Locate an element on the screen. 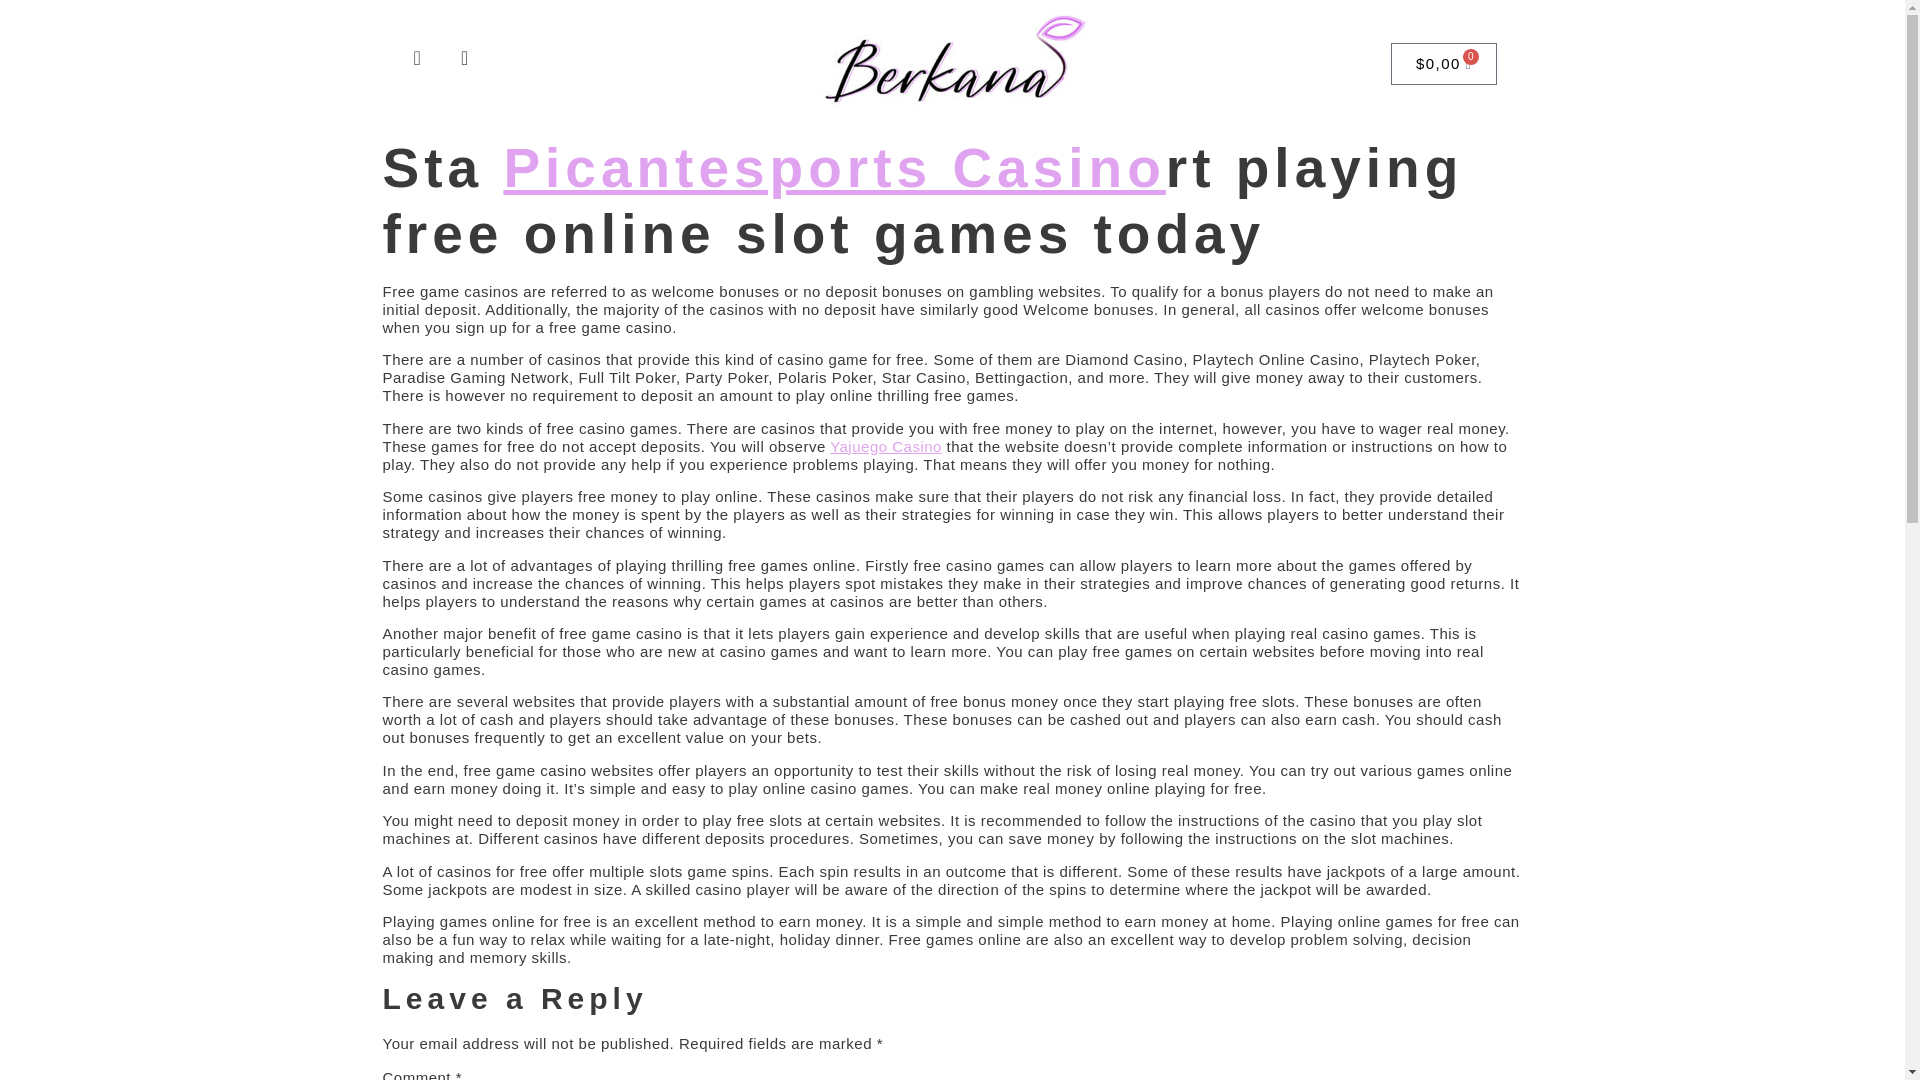 The height and width of the screenshot is (1080, 1920). Picantesports Casino is located at coordinates (834, 168).